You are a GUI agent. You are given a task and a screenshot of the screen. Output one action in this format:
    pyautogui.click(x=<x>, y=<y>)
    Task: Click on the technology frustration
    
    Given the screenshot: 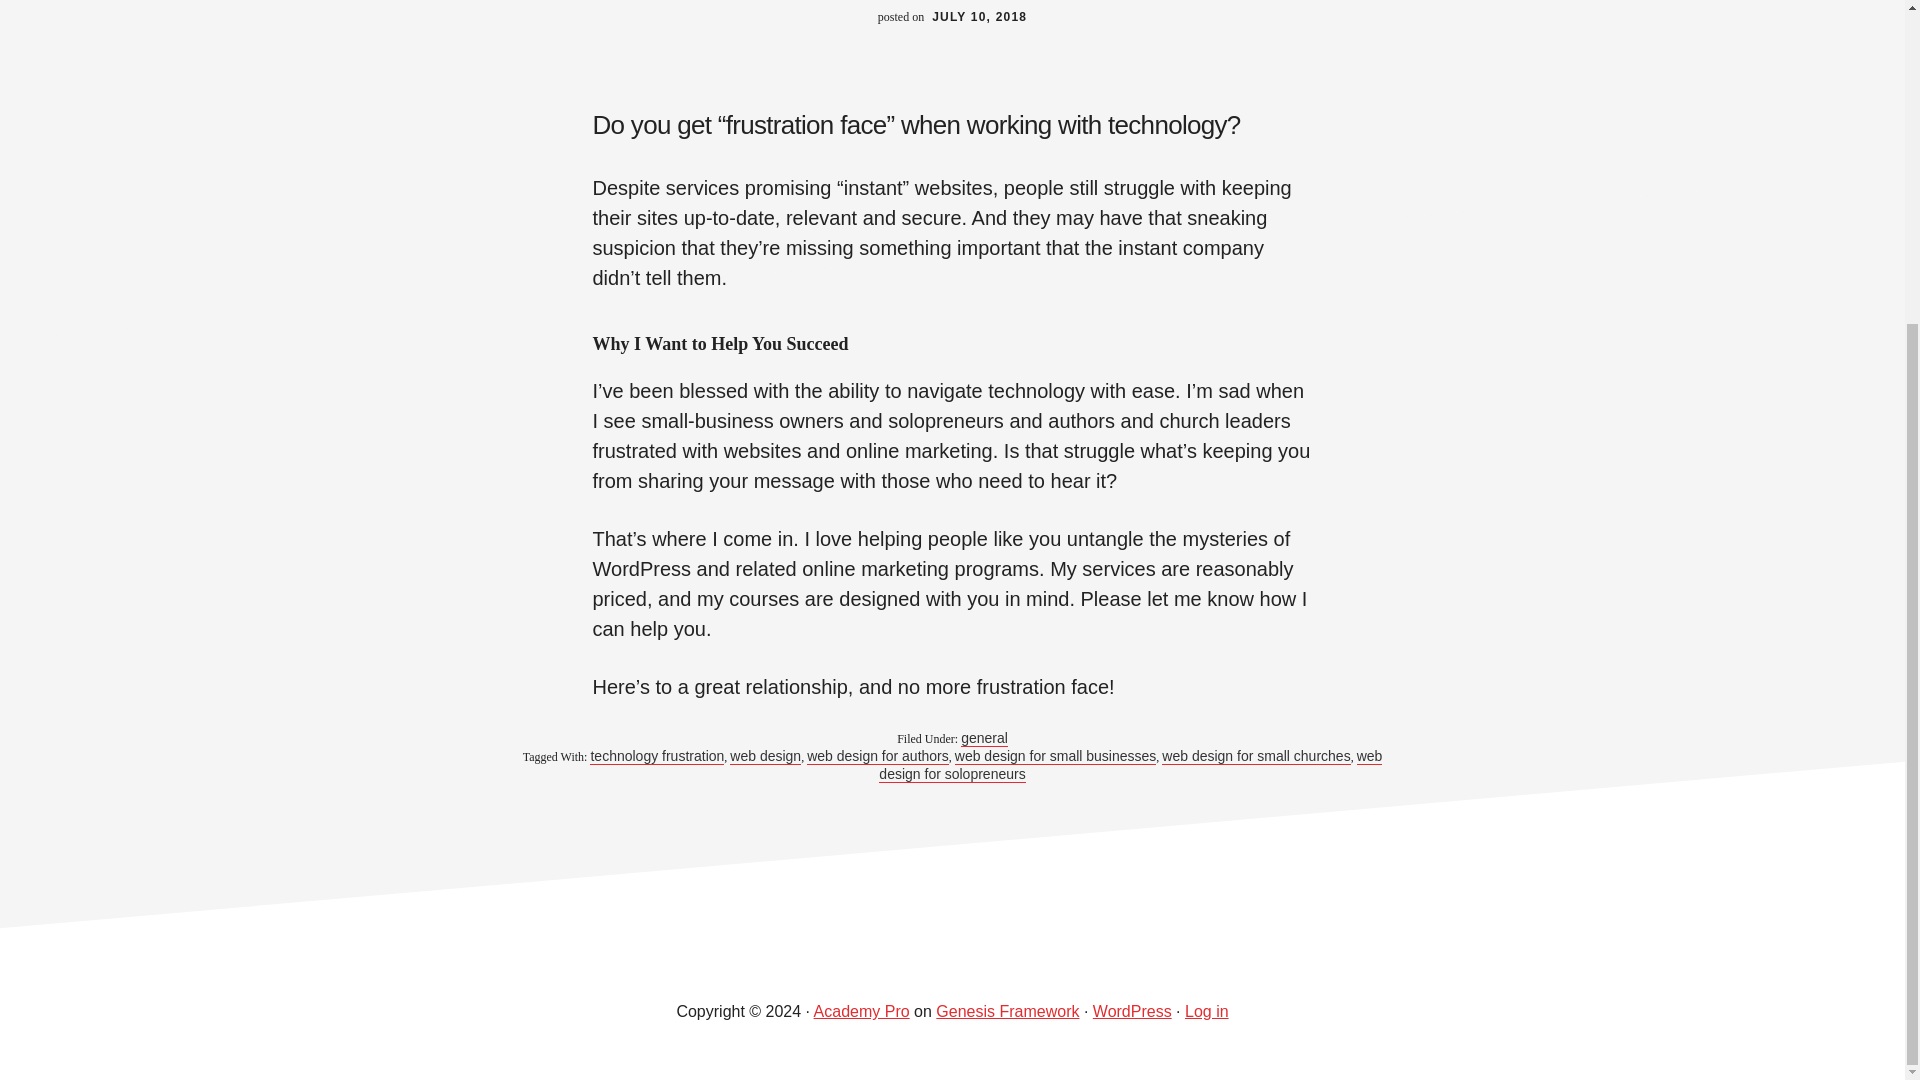 What is the action you would take?
    pyautogui.click(x=656, y=756)
    